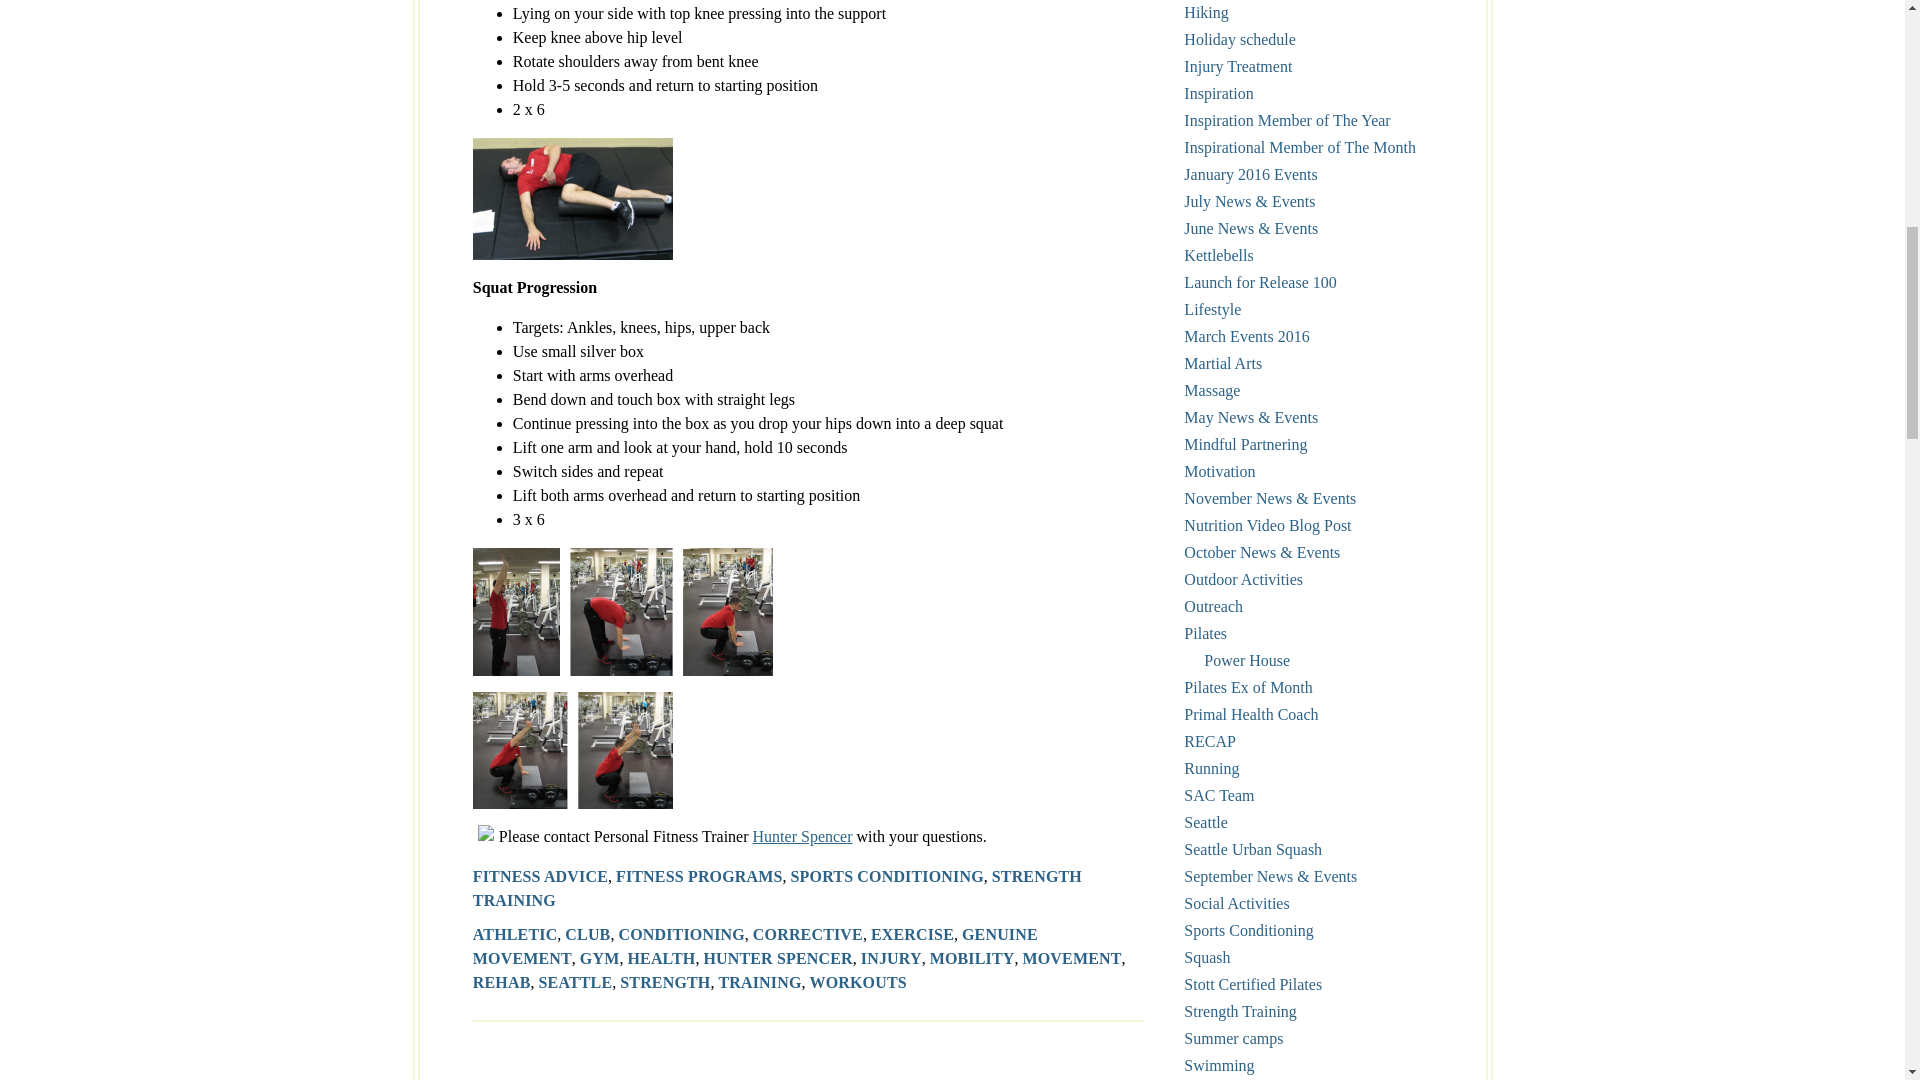  What do you see at coordinates (502, 982) in the screenshot?
I see `REHAB` at bounding box center [502, 982].